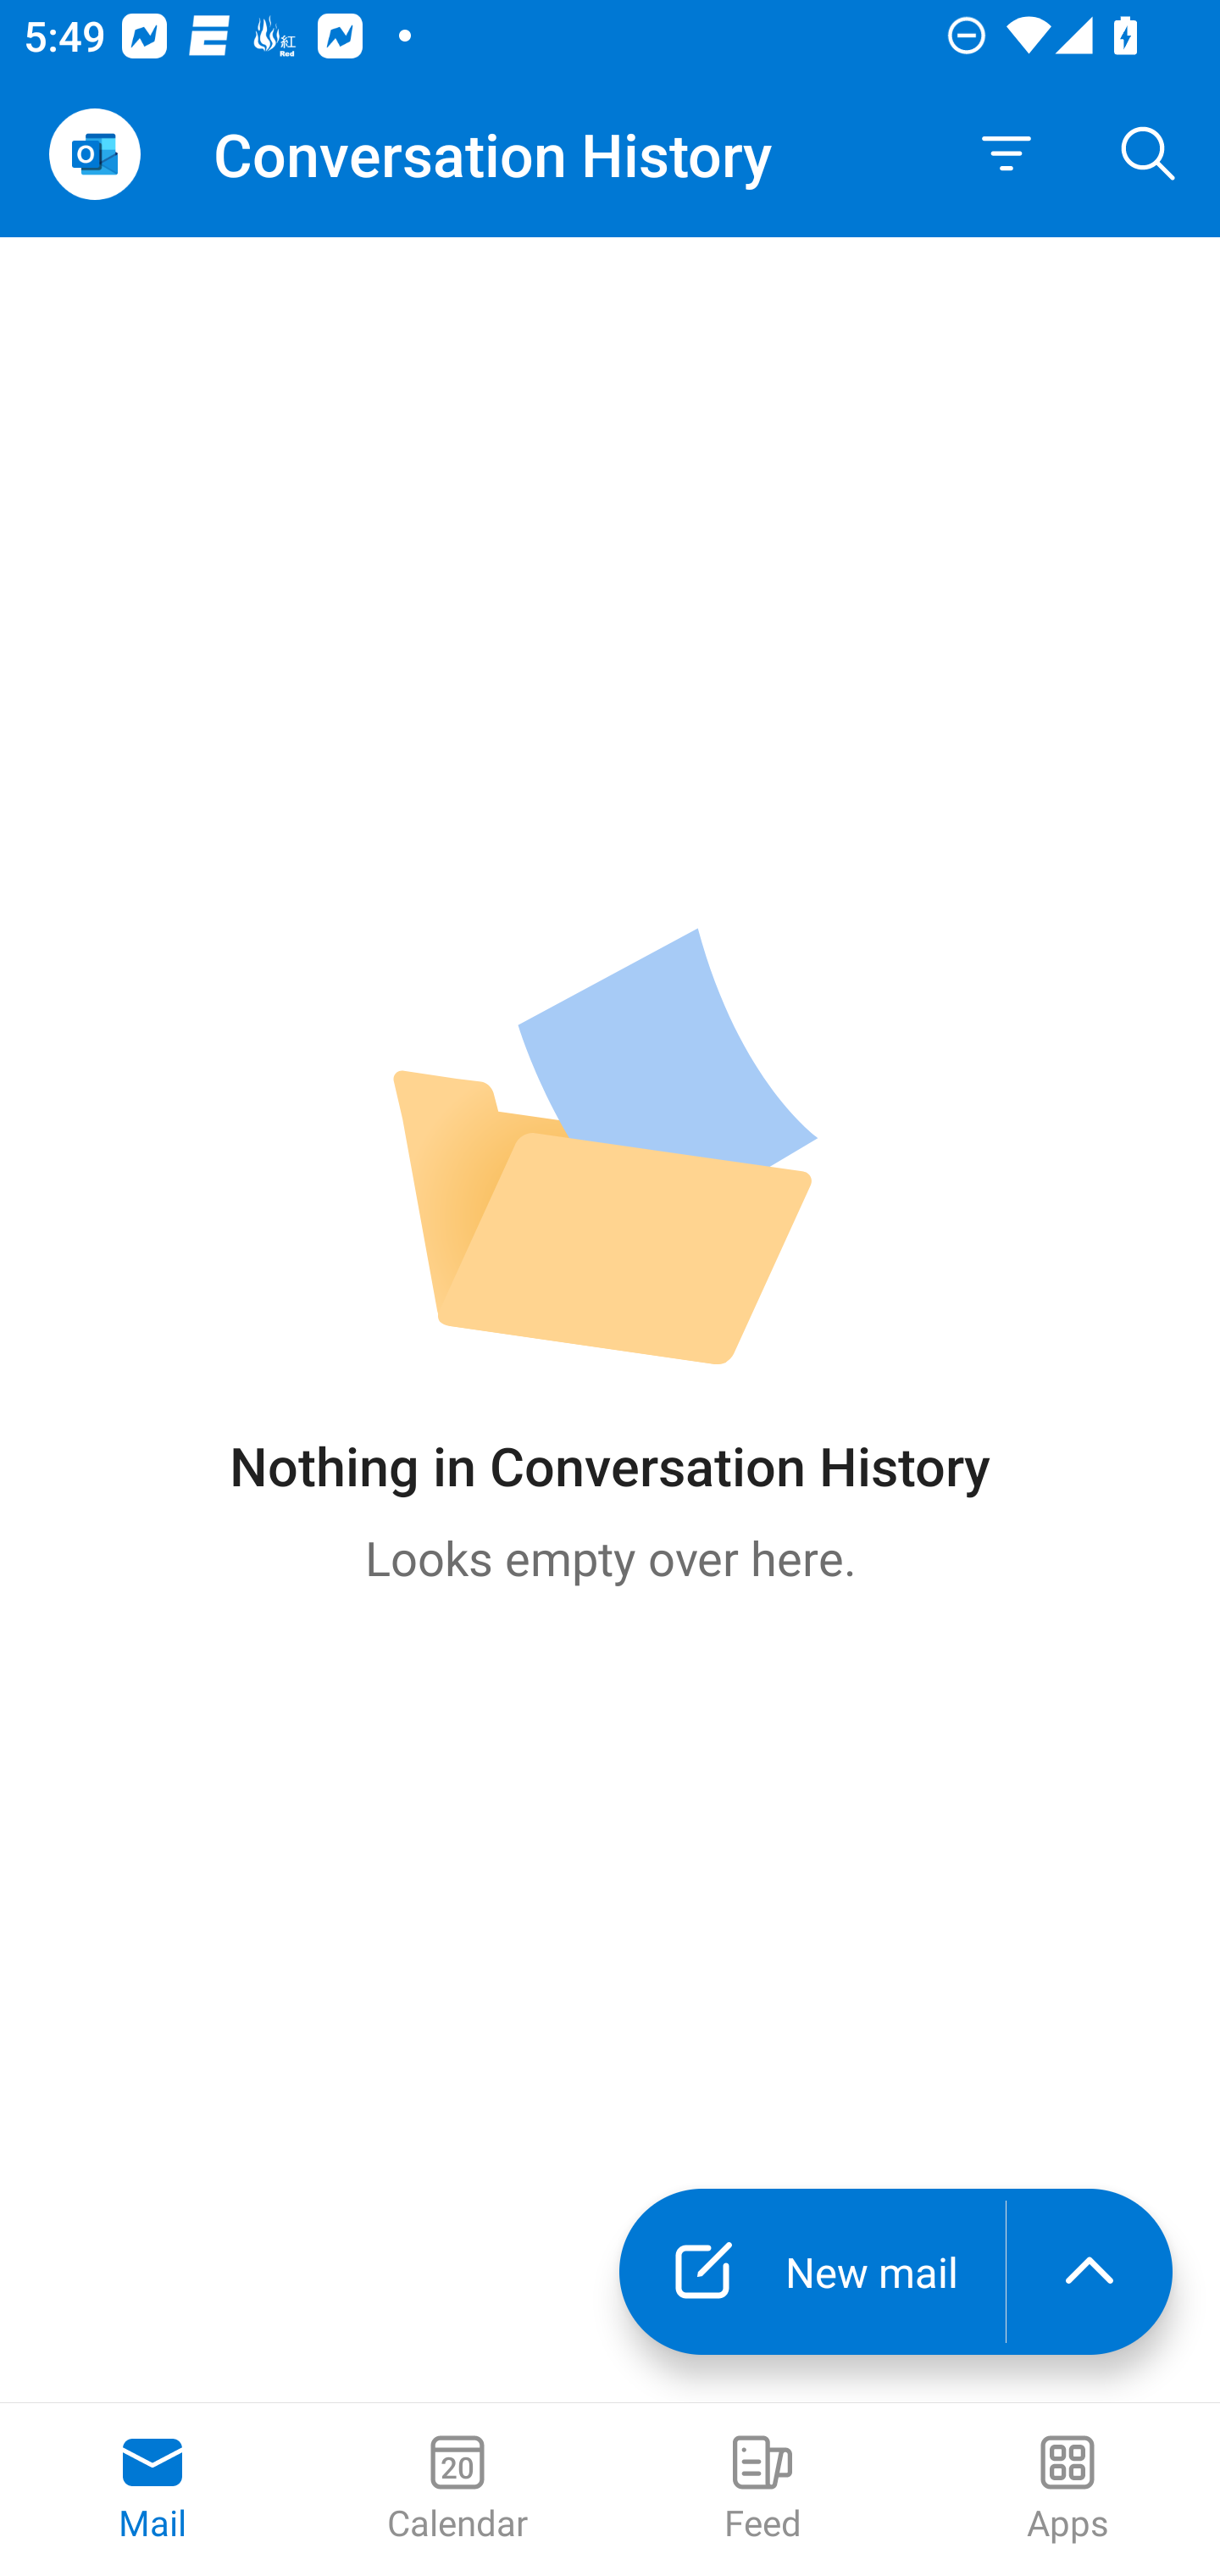  I want to click on Apps, so click(1067, 2490).